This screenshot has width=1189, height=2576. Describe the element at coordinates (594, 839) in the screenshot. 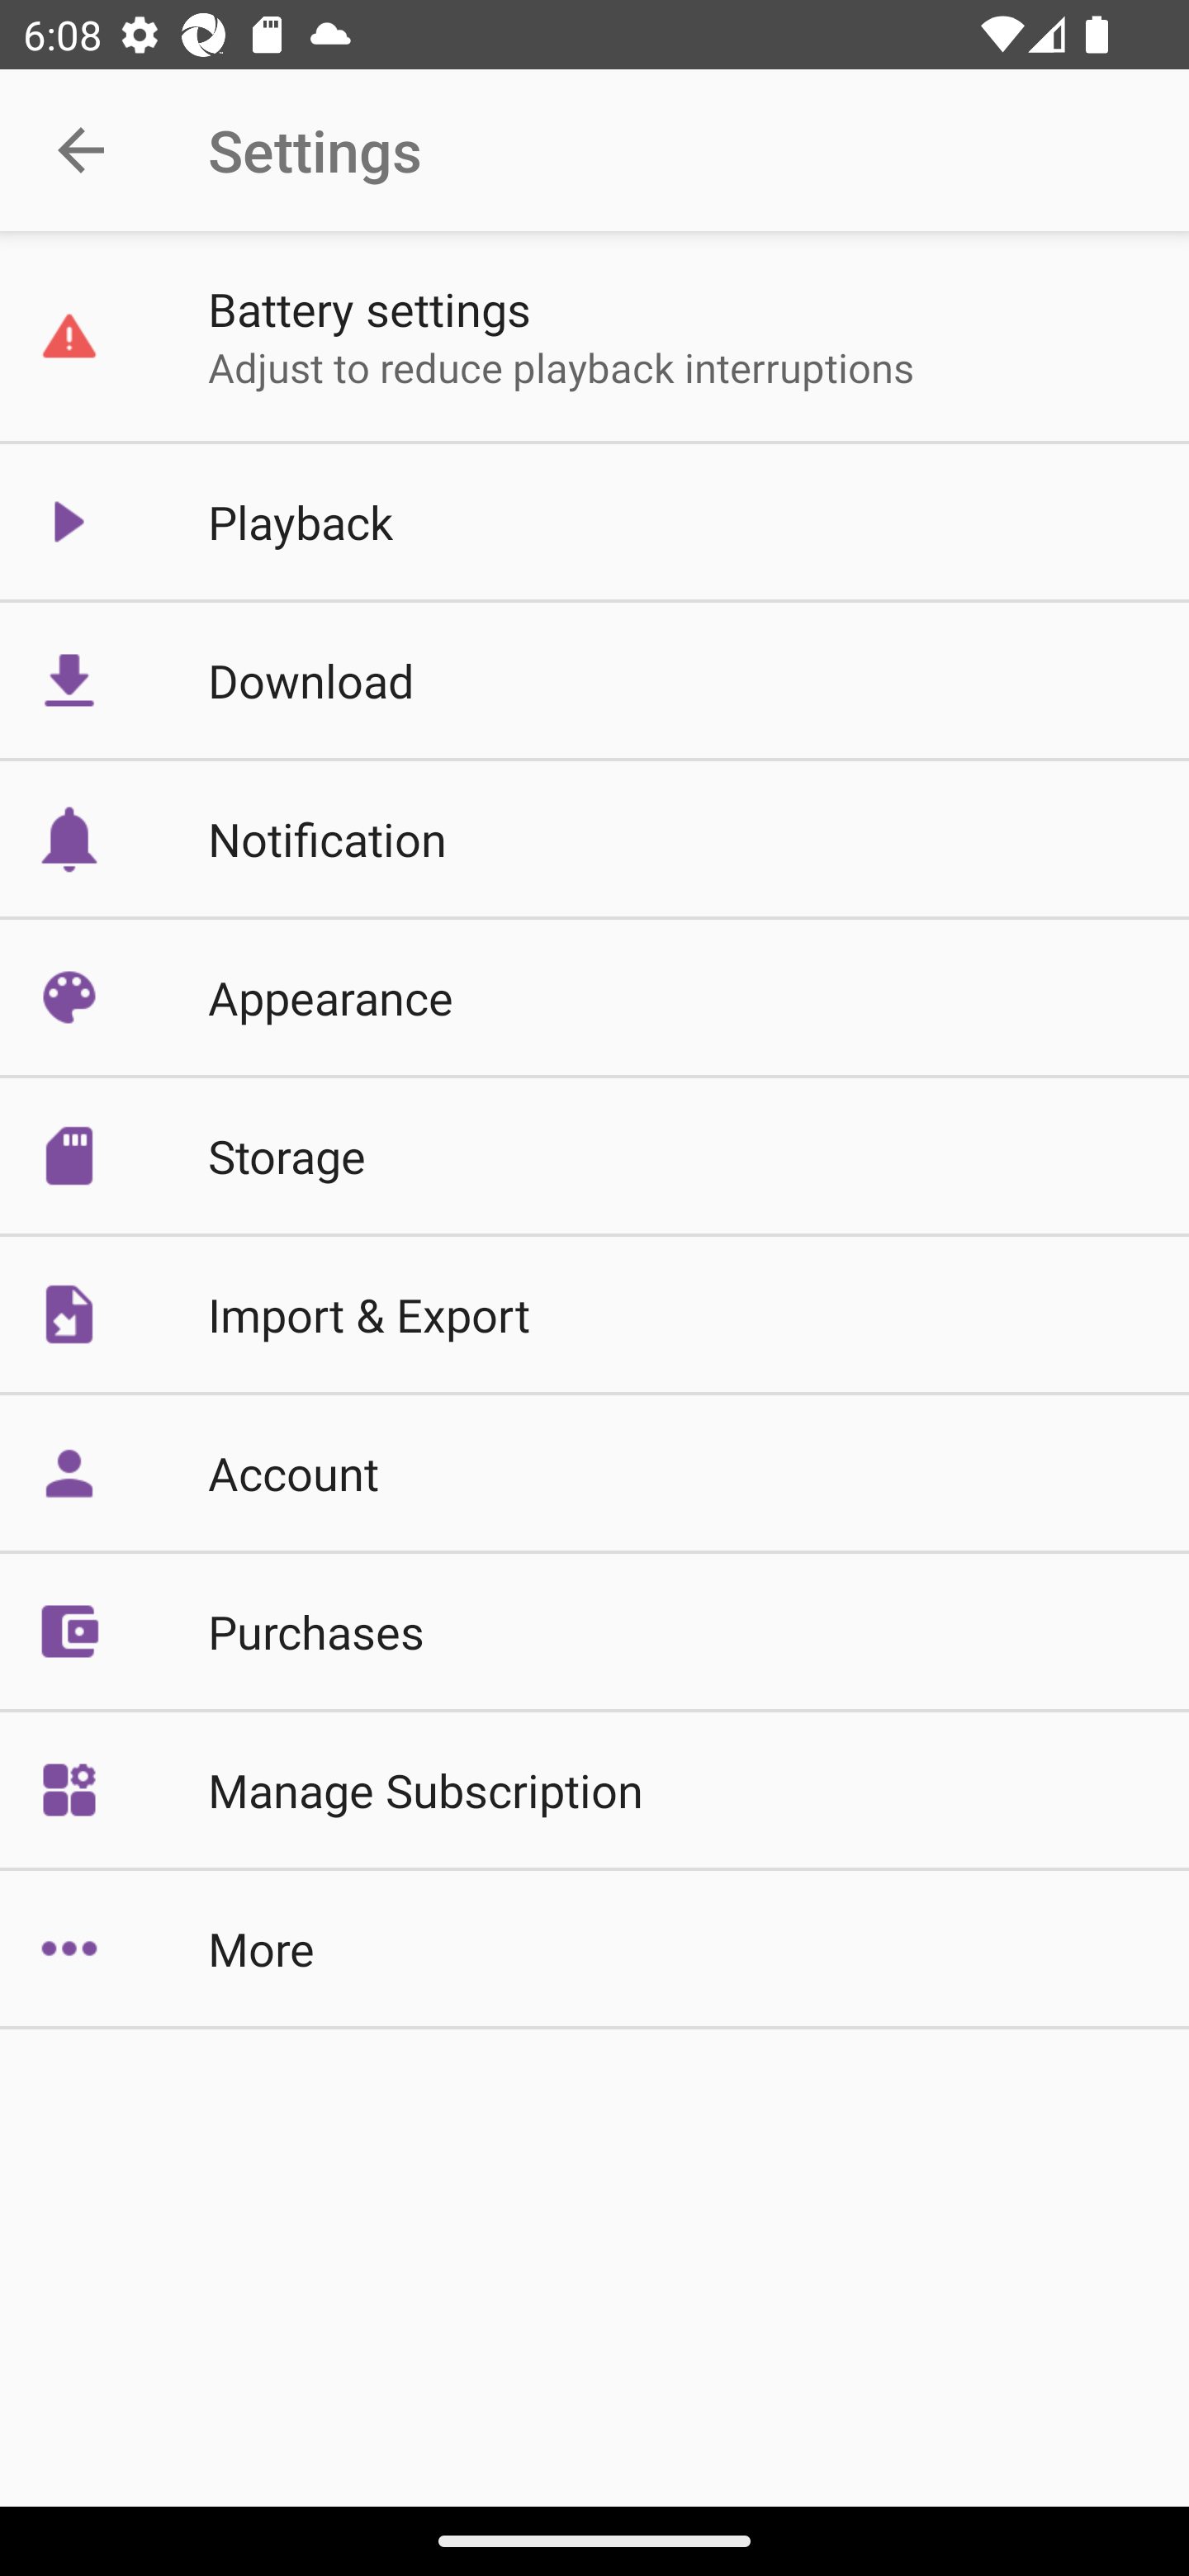

I see `Notification` at that location.